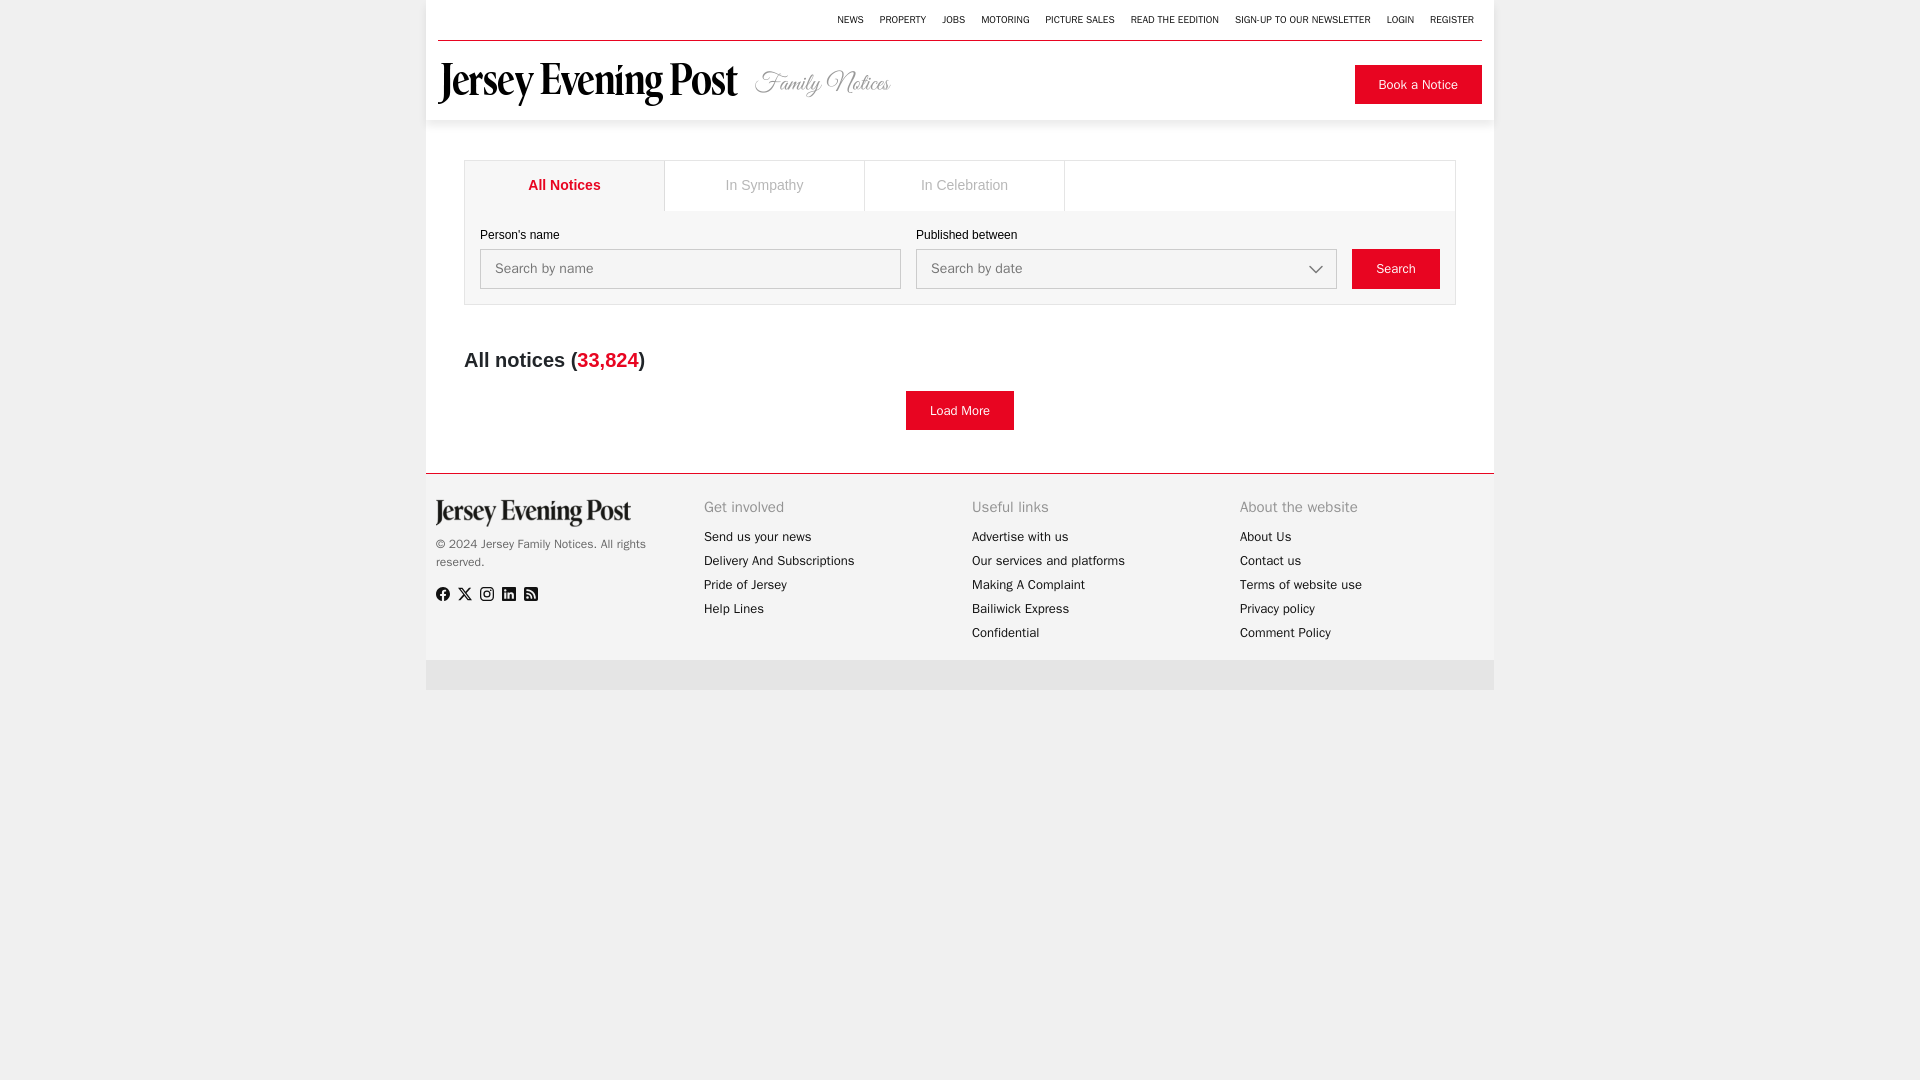 The height and width of the screenshot is (1080, 1920). What do you see at coordinates (675, 84) in the screenshot?
I see `Jersey Family Notices` at bounding box center [675, 84].